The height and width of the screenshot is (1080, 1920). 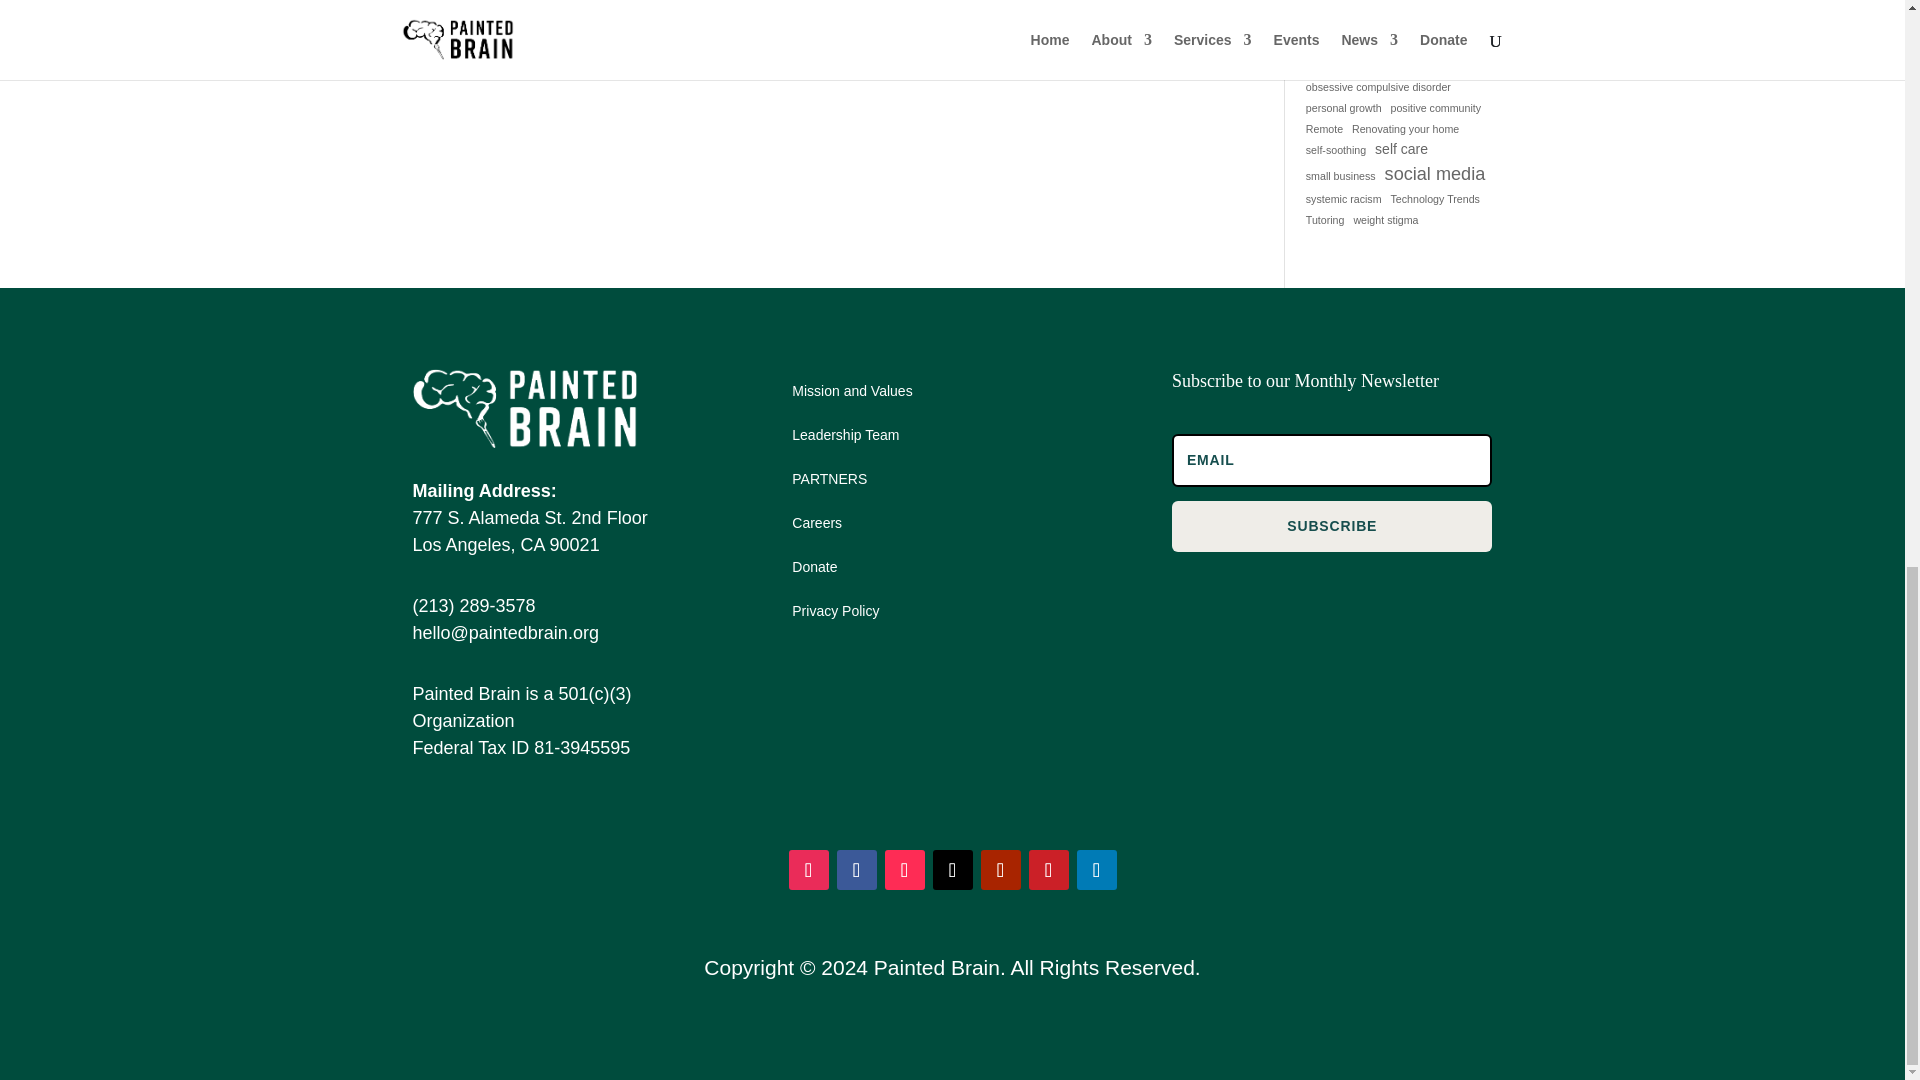 I want to click on Follow on Pinterest, so click(x=1047, y=869).